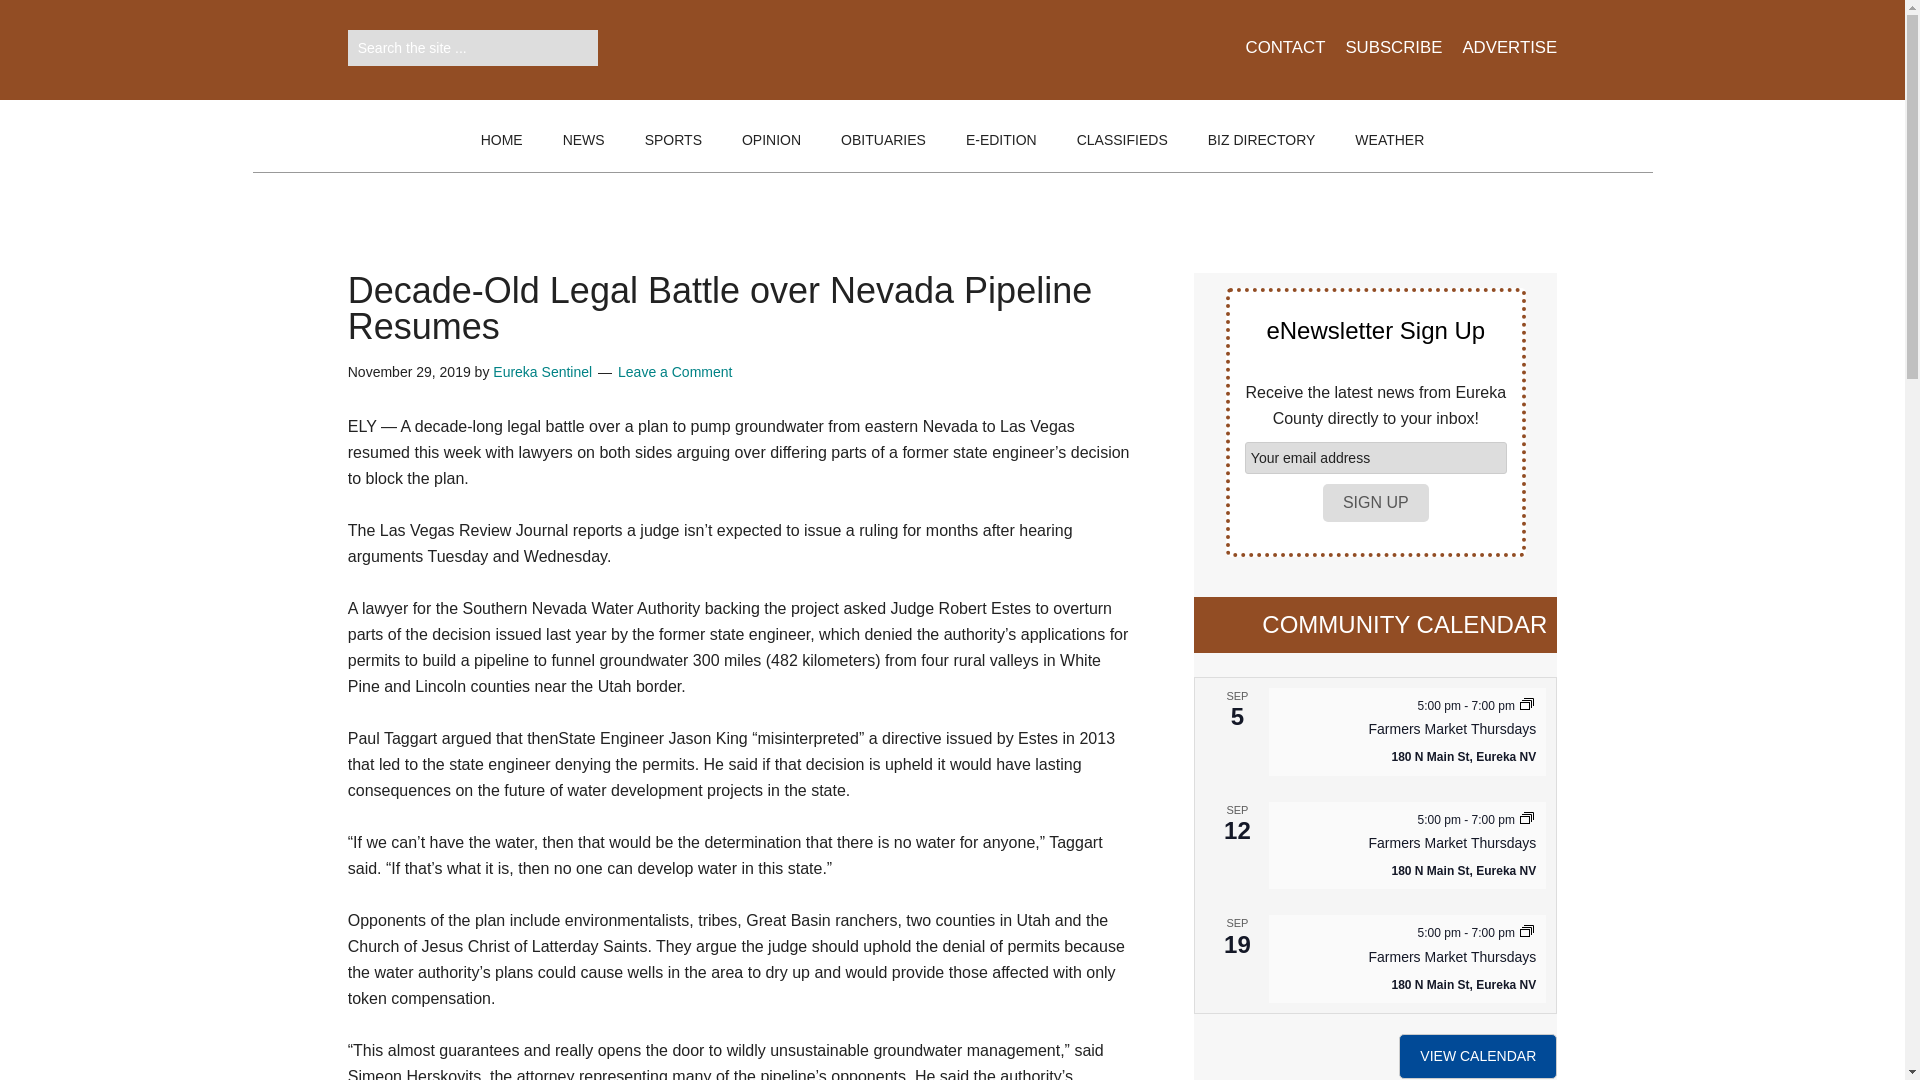 The height and width of the screenshot is (1080, 1920). Describe the element at coordinates (1527, 820) in the screenshot. I see `Event Series` at that location.